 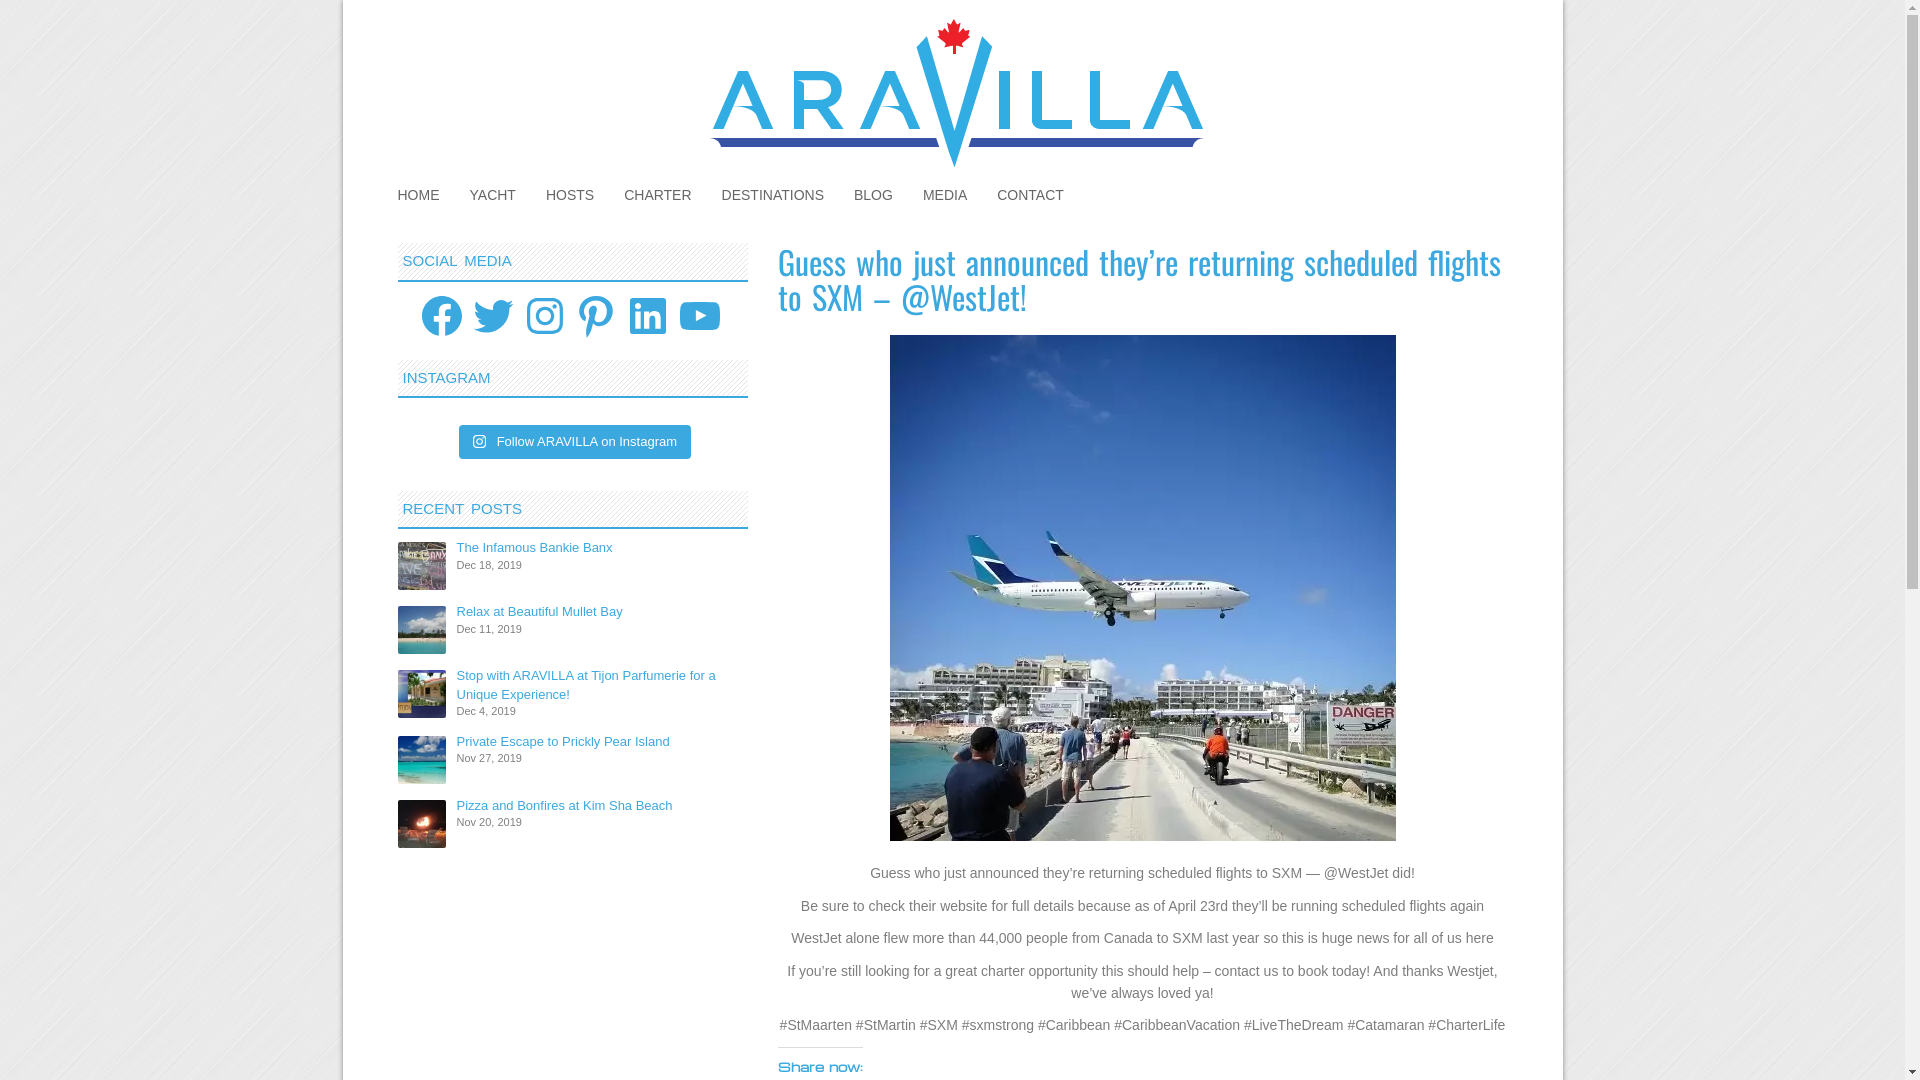 I want to click on Pinterest, so click(x=596, y=316).